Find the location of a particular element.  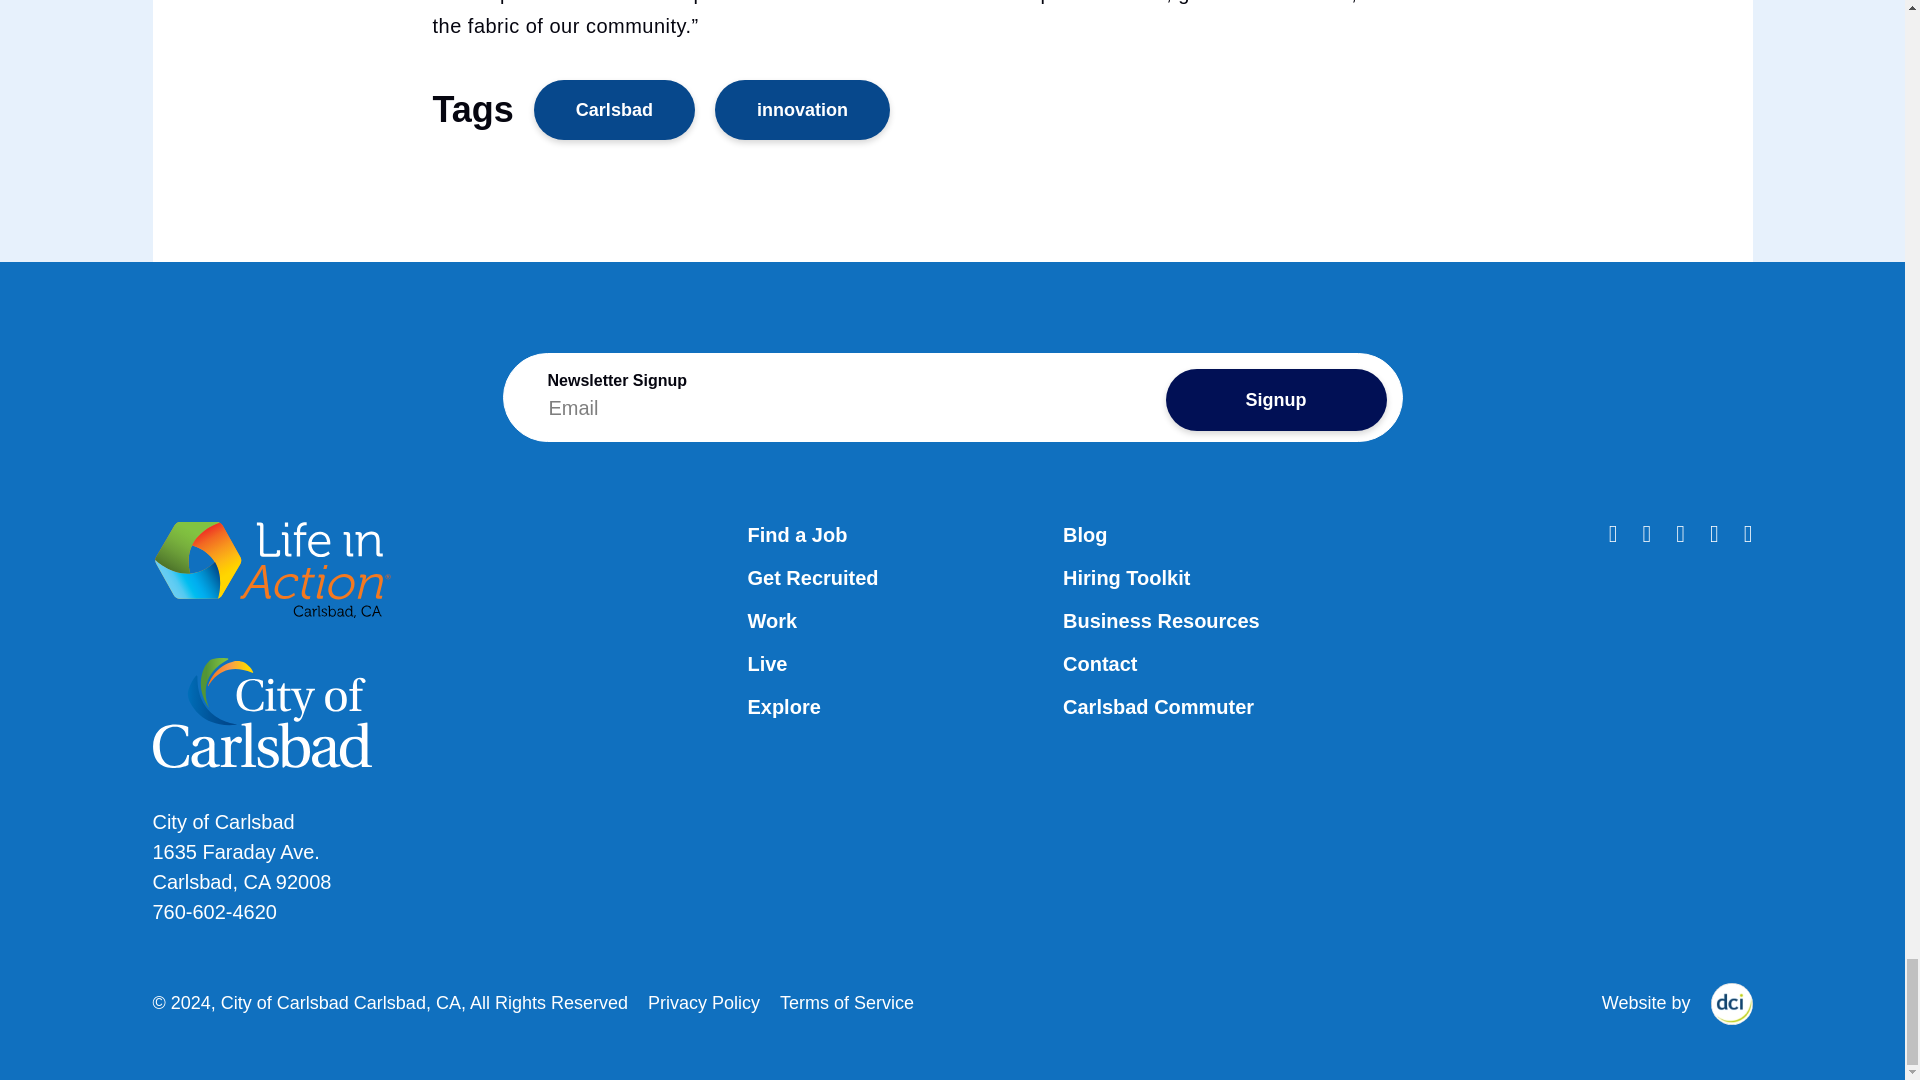

Get Recruited is located at coordinates (812, 578).